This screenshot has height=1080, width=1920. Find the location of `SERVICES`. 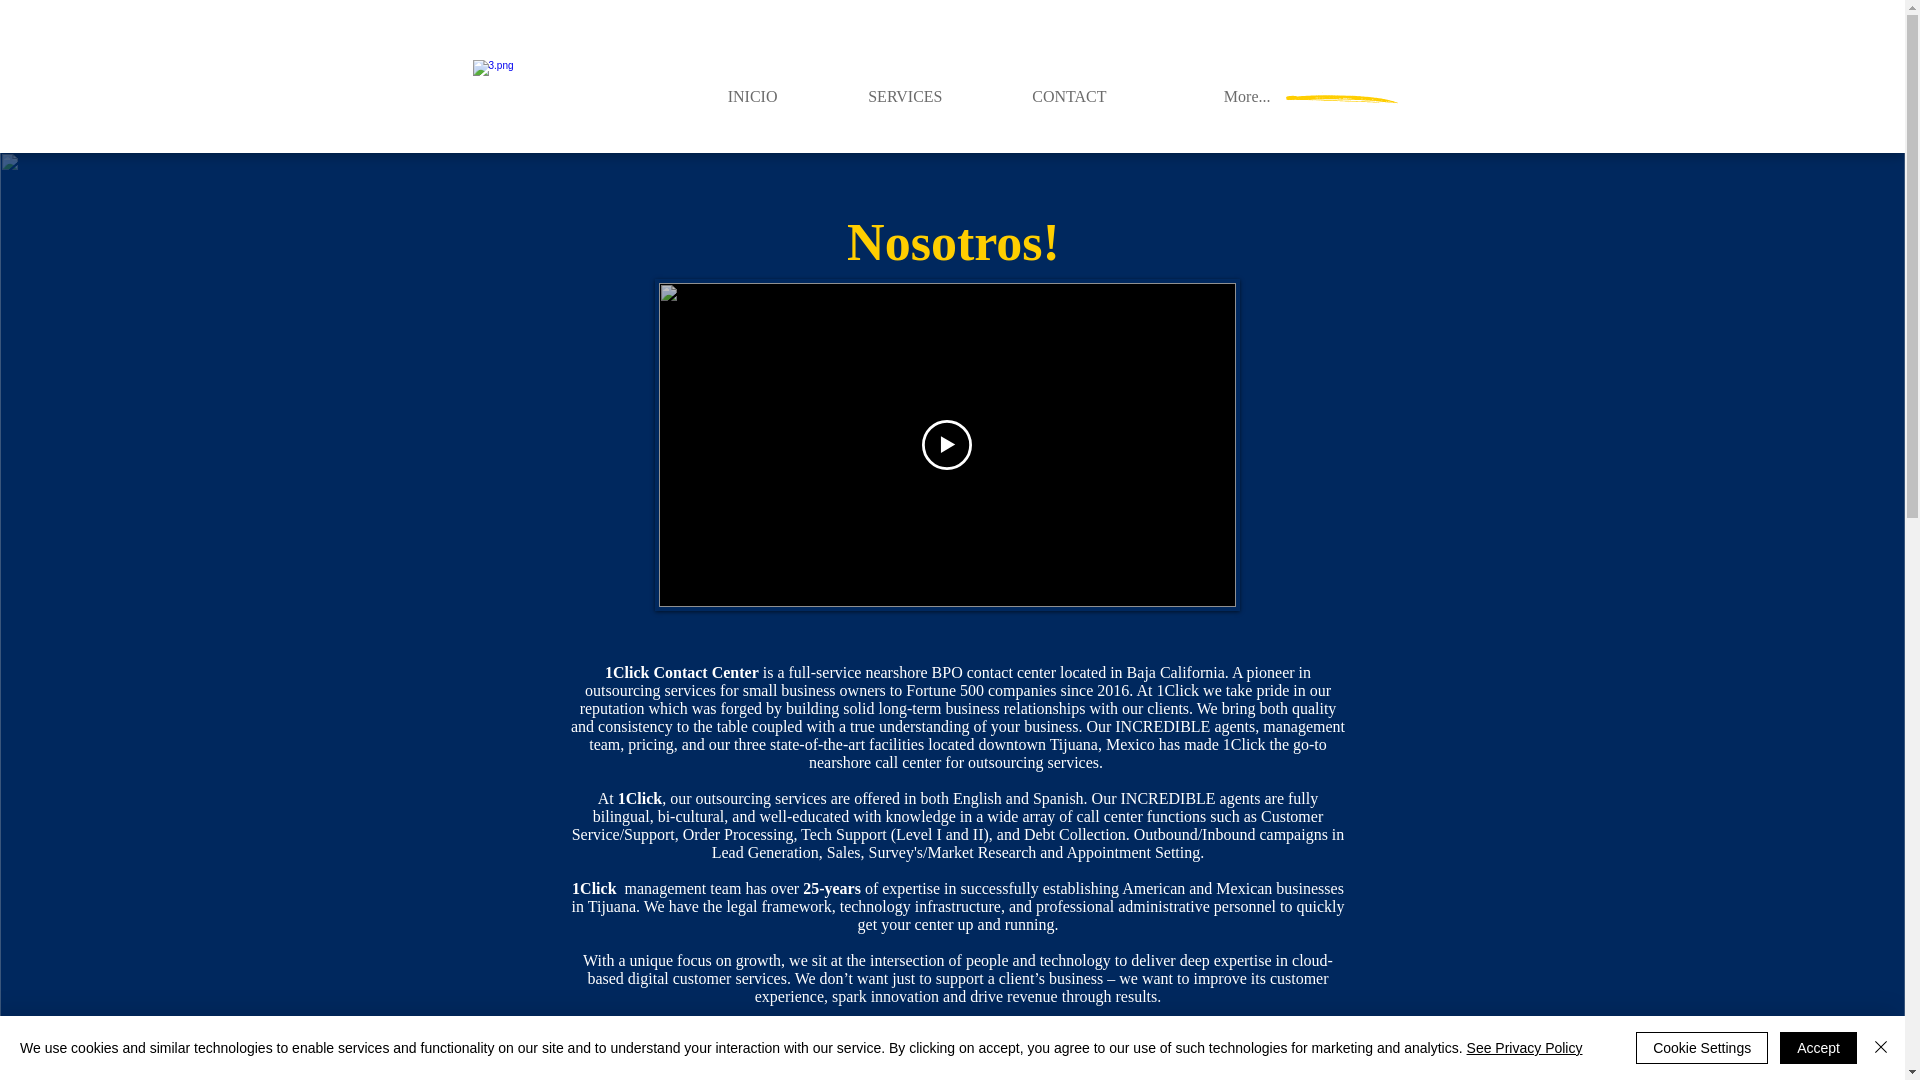

SERVICES is located at coordinates (874, 96).